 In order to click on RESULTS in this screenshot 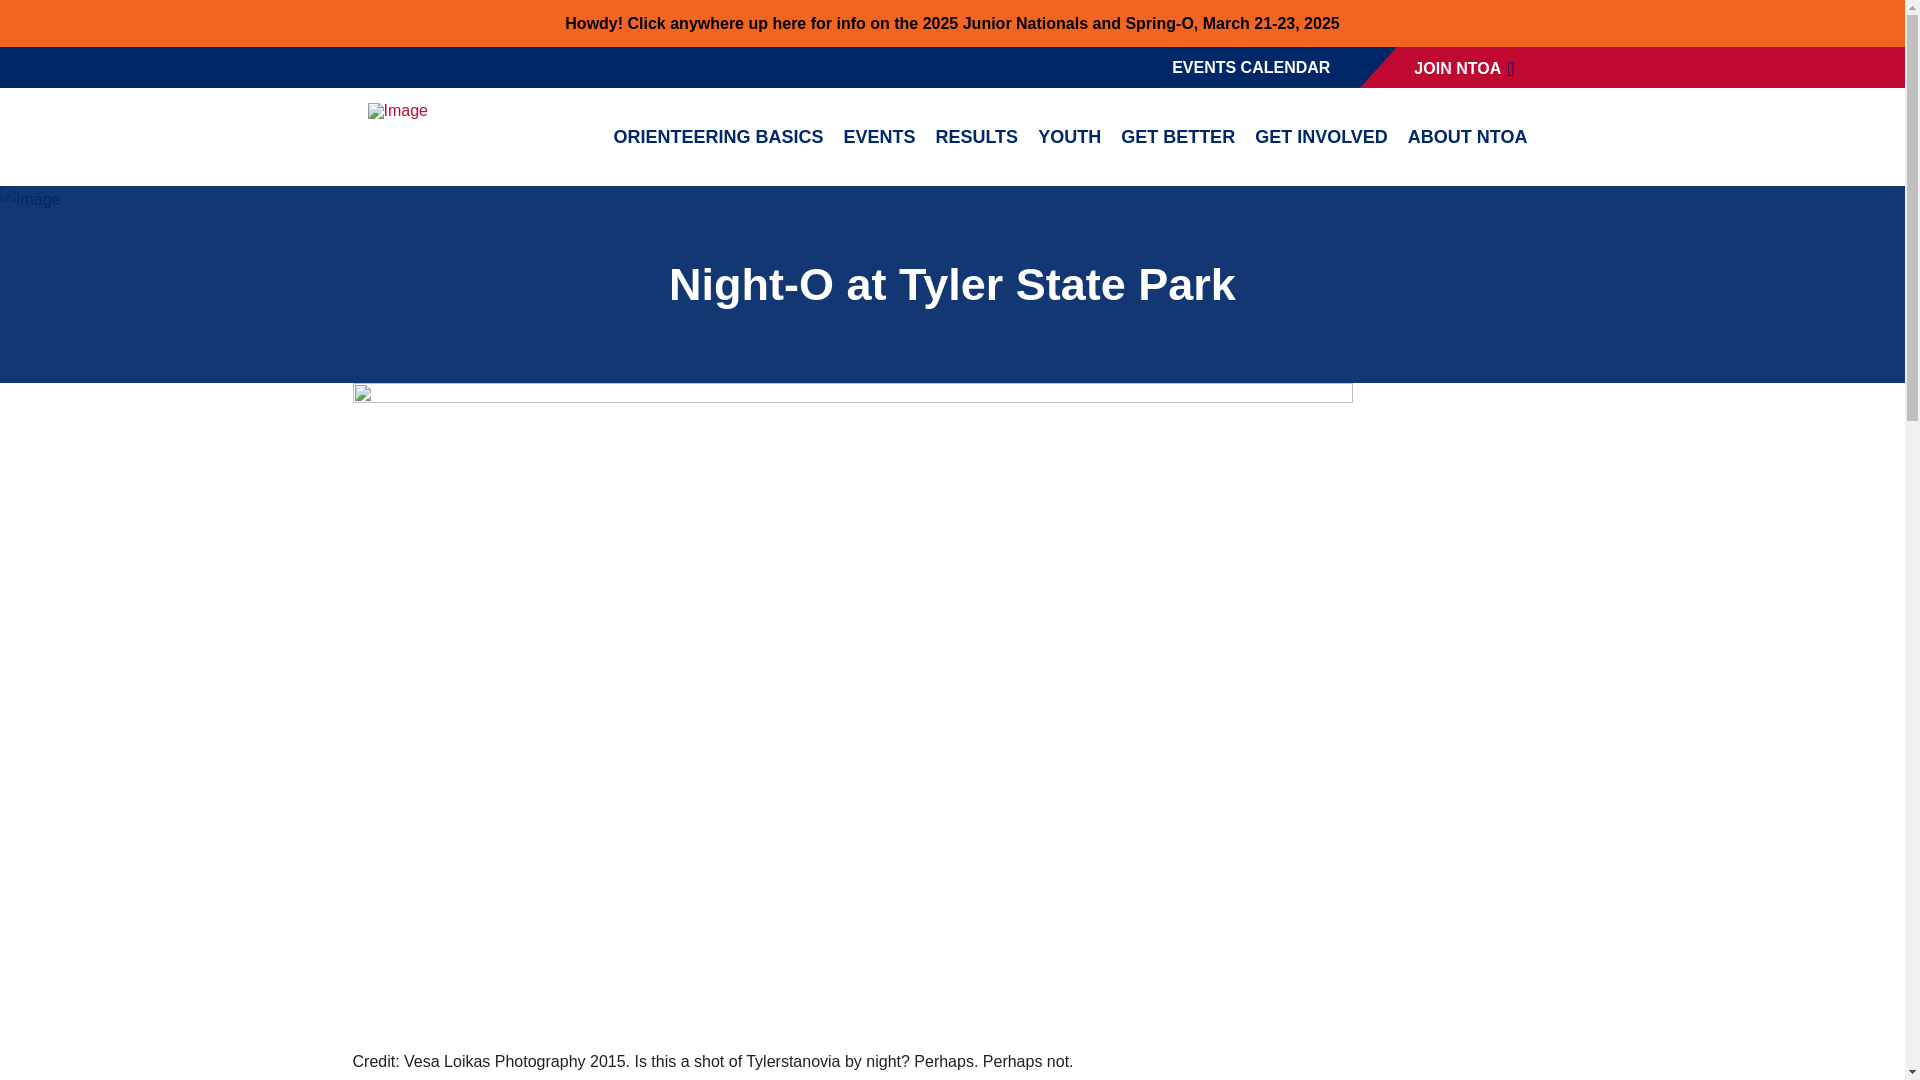, I will do `click(976, 136)`.